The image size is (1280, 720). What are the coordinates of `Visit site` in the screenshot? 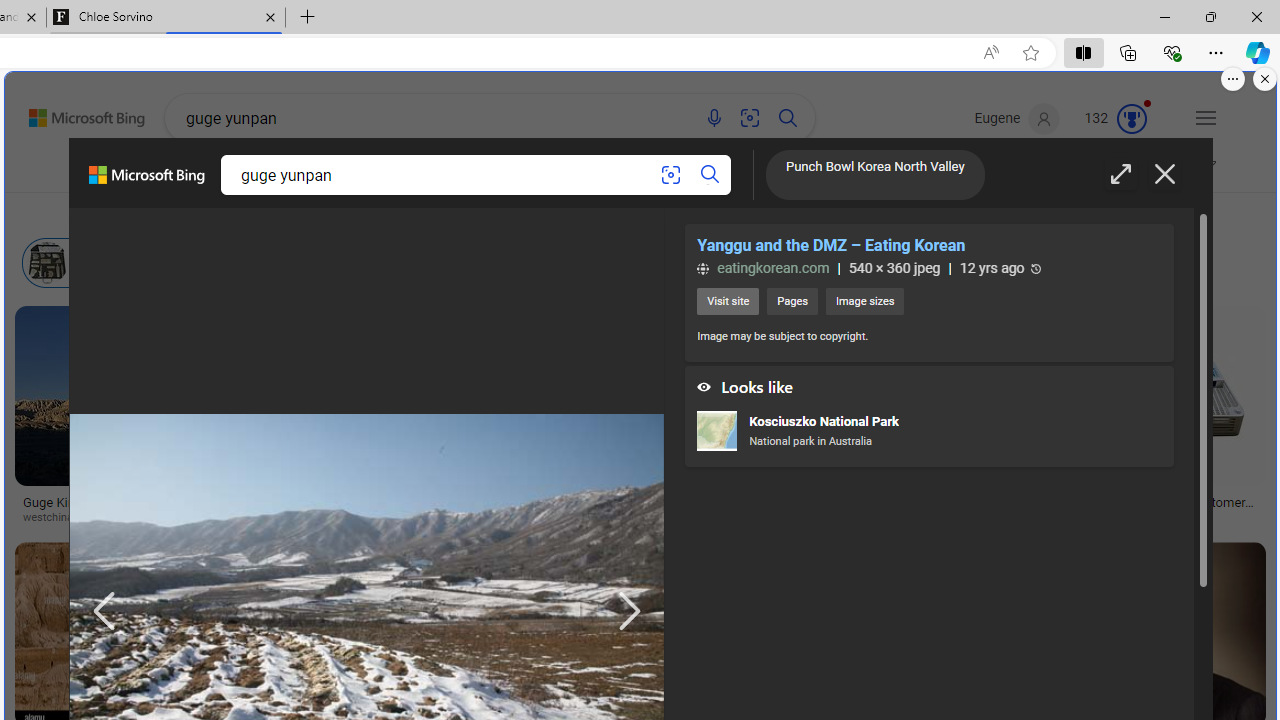 It's located at (728, 302).